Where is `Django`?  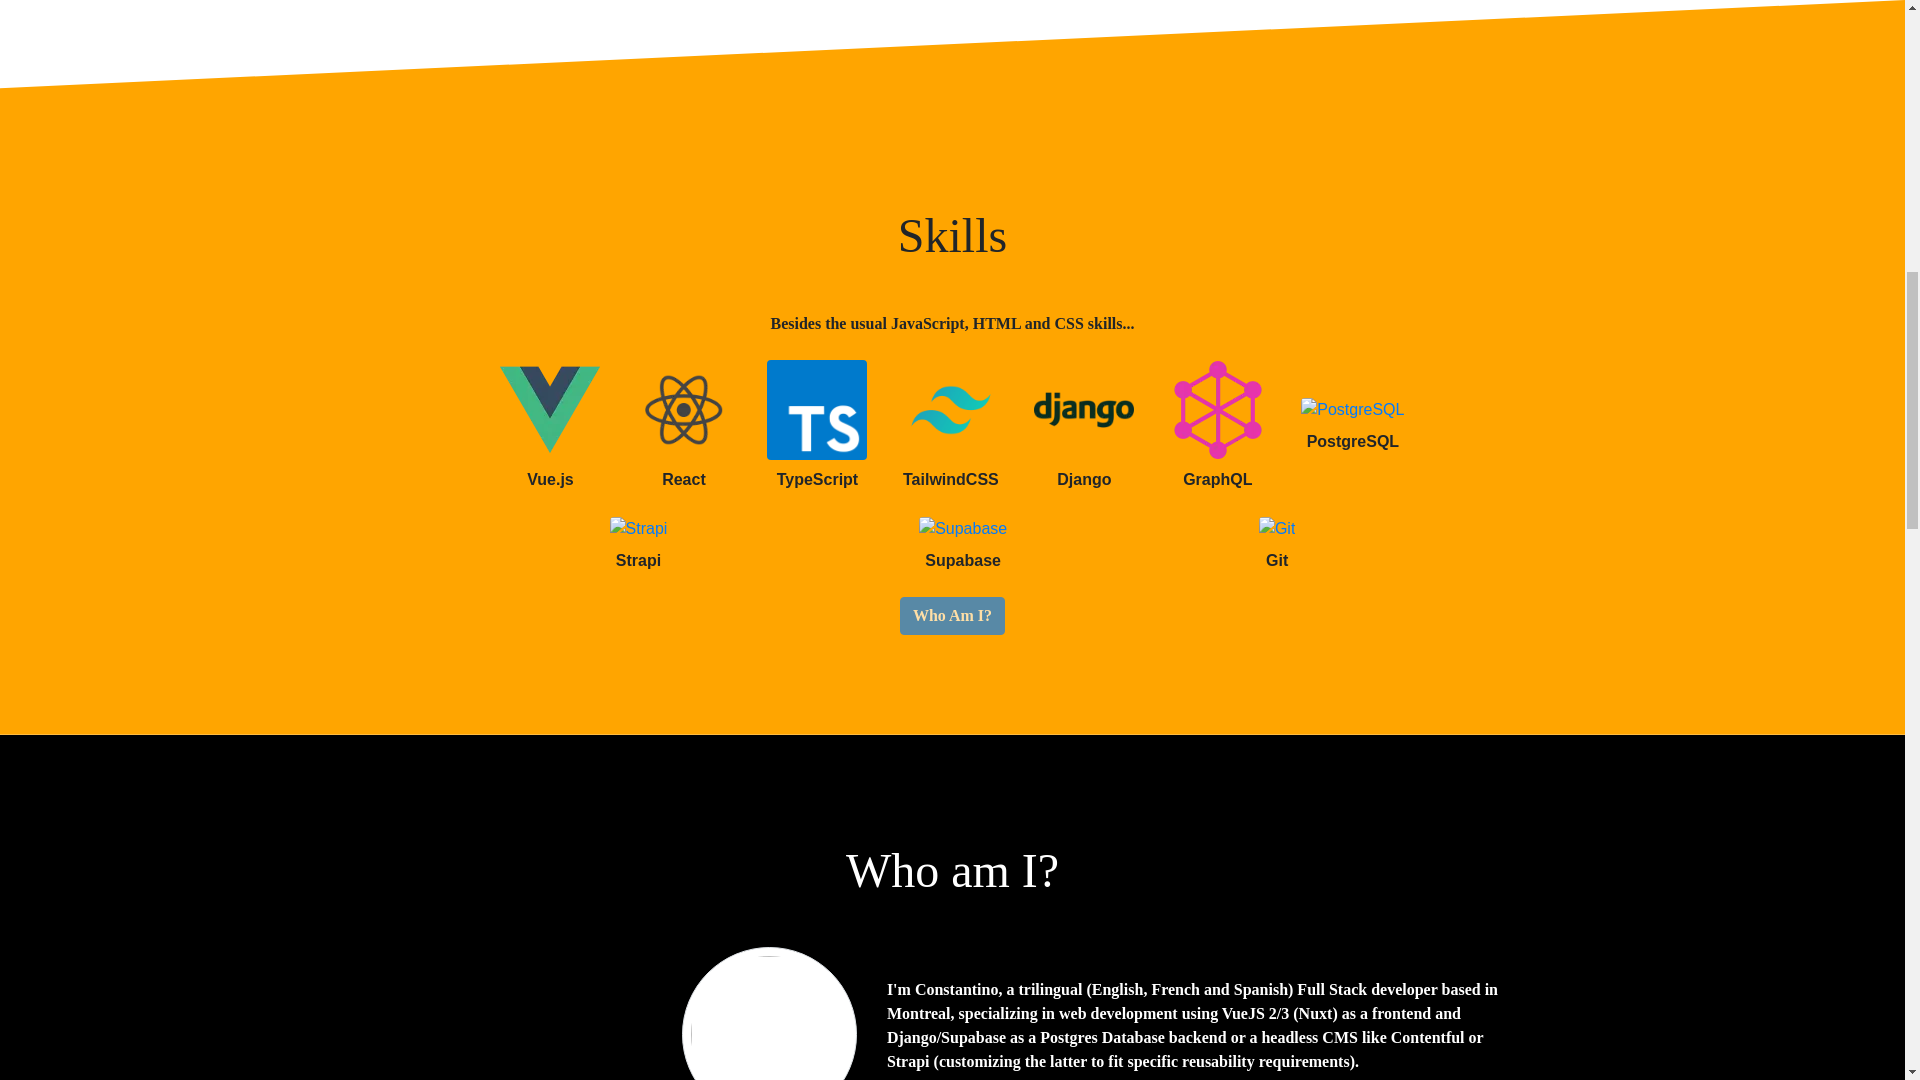
Django is located at coordinates (1084, 410).